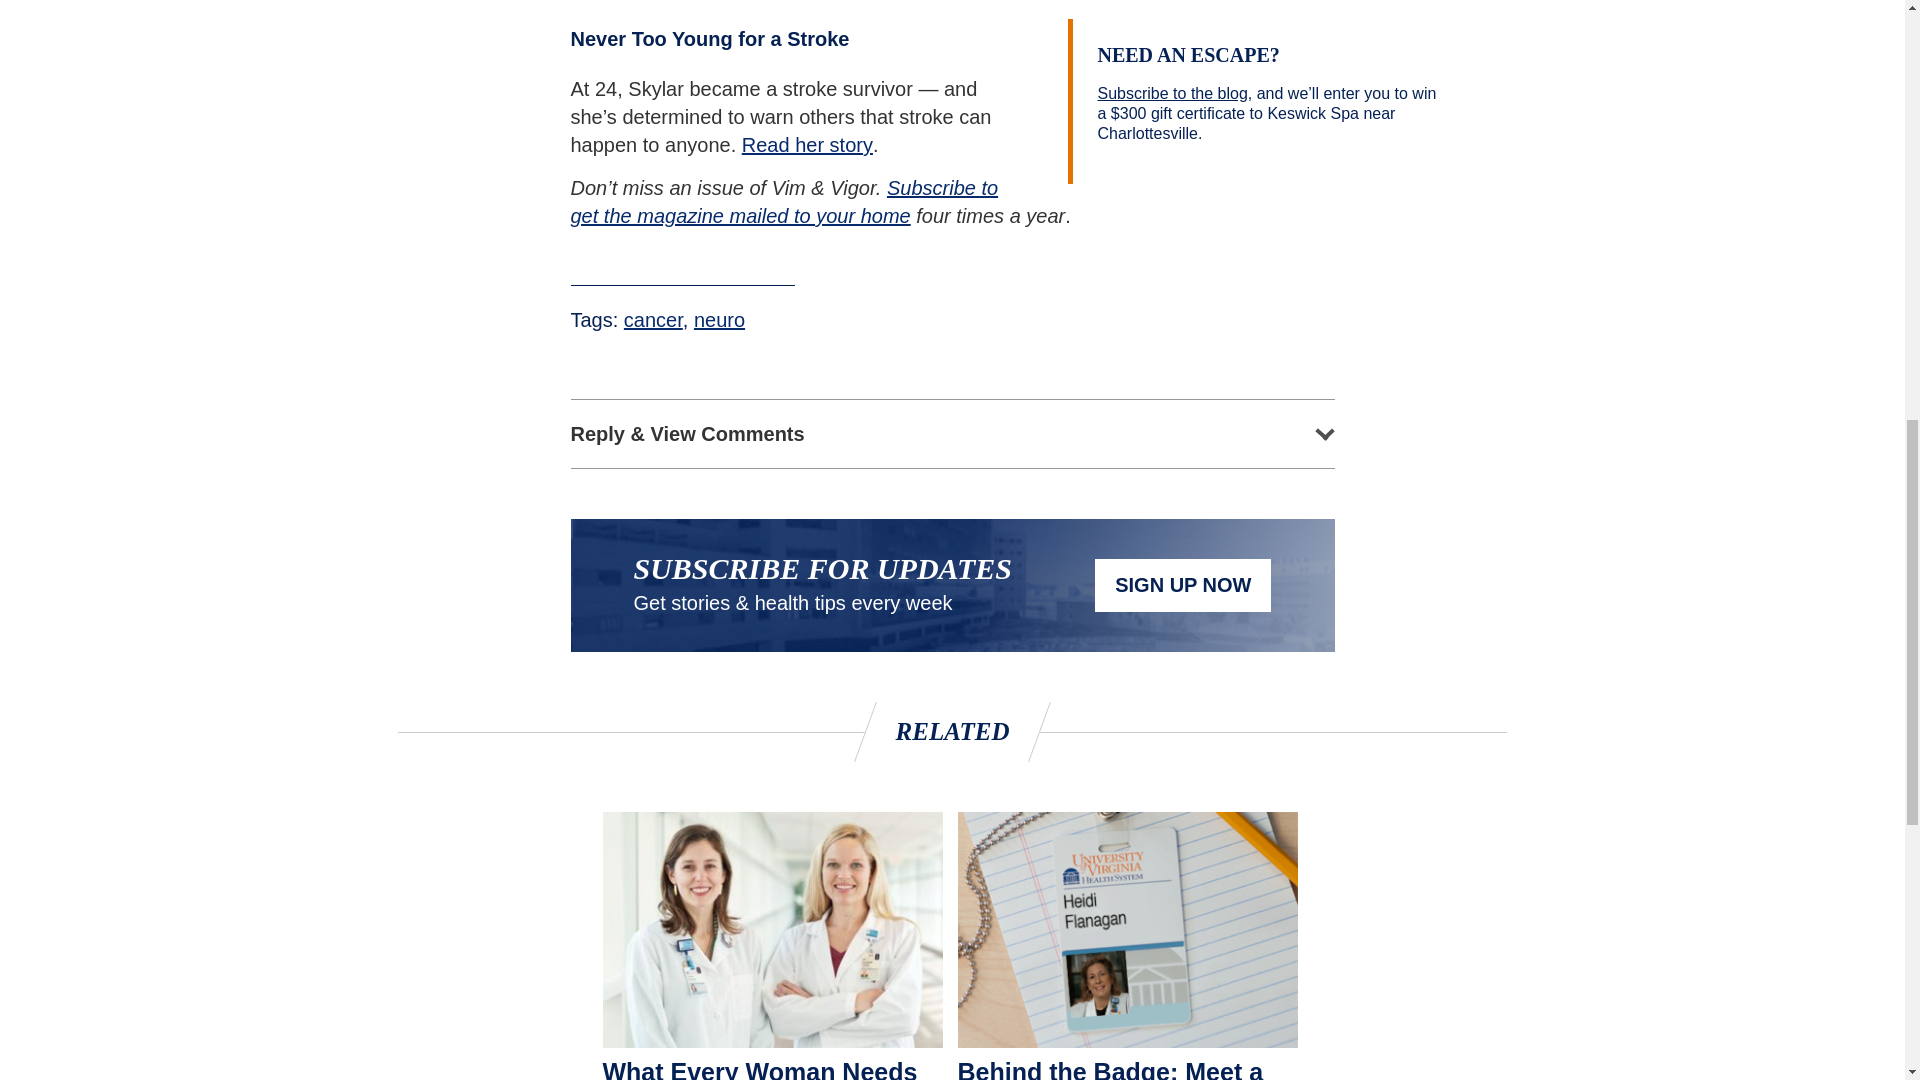 Image resolution: width=1920 pixels, height=1080 pixels. Describe the element at coordinates (1173, 93) in the screenshot. I see `Subscribe to the blog` at that location.